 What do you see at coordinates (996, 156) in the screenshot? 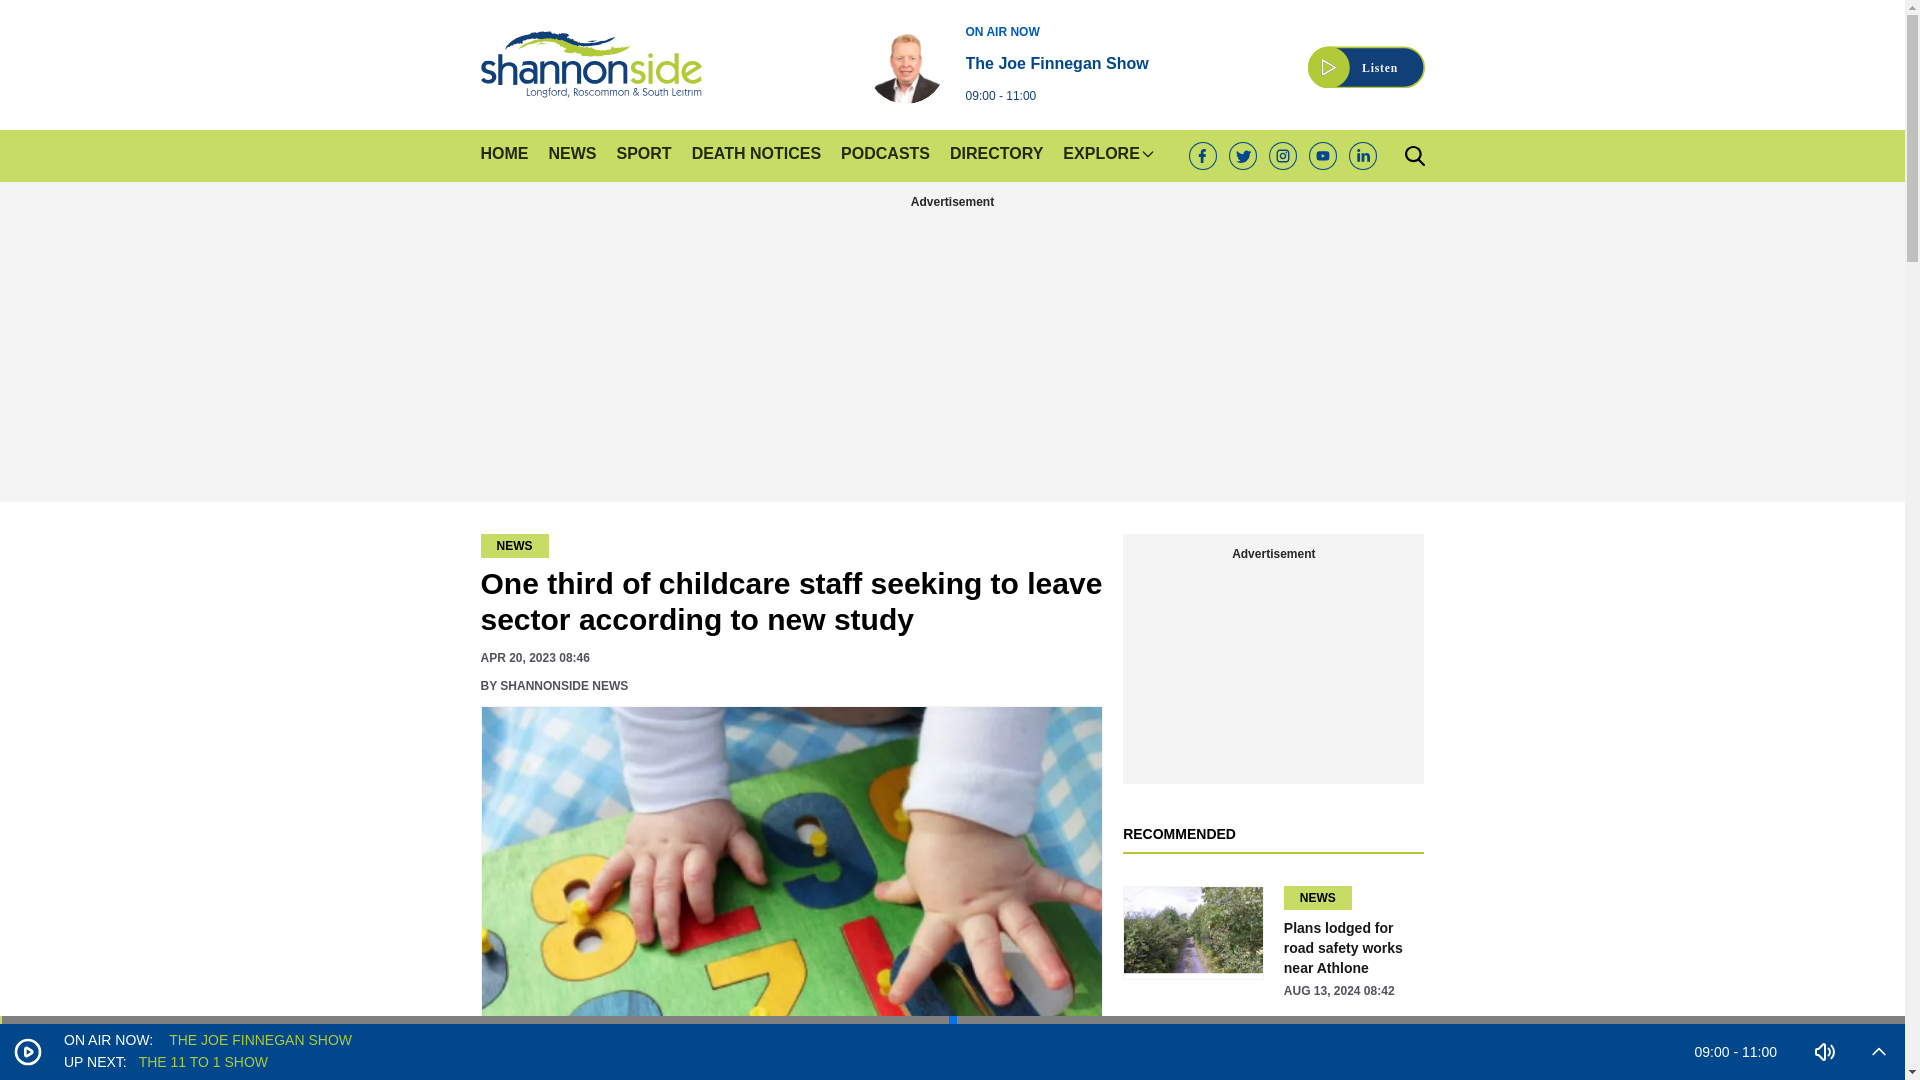
I see `DIRECTORY` at bounding box center [996, 156].